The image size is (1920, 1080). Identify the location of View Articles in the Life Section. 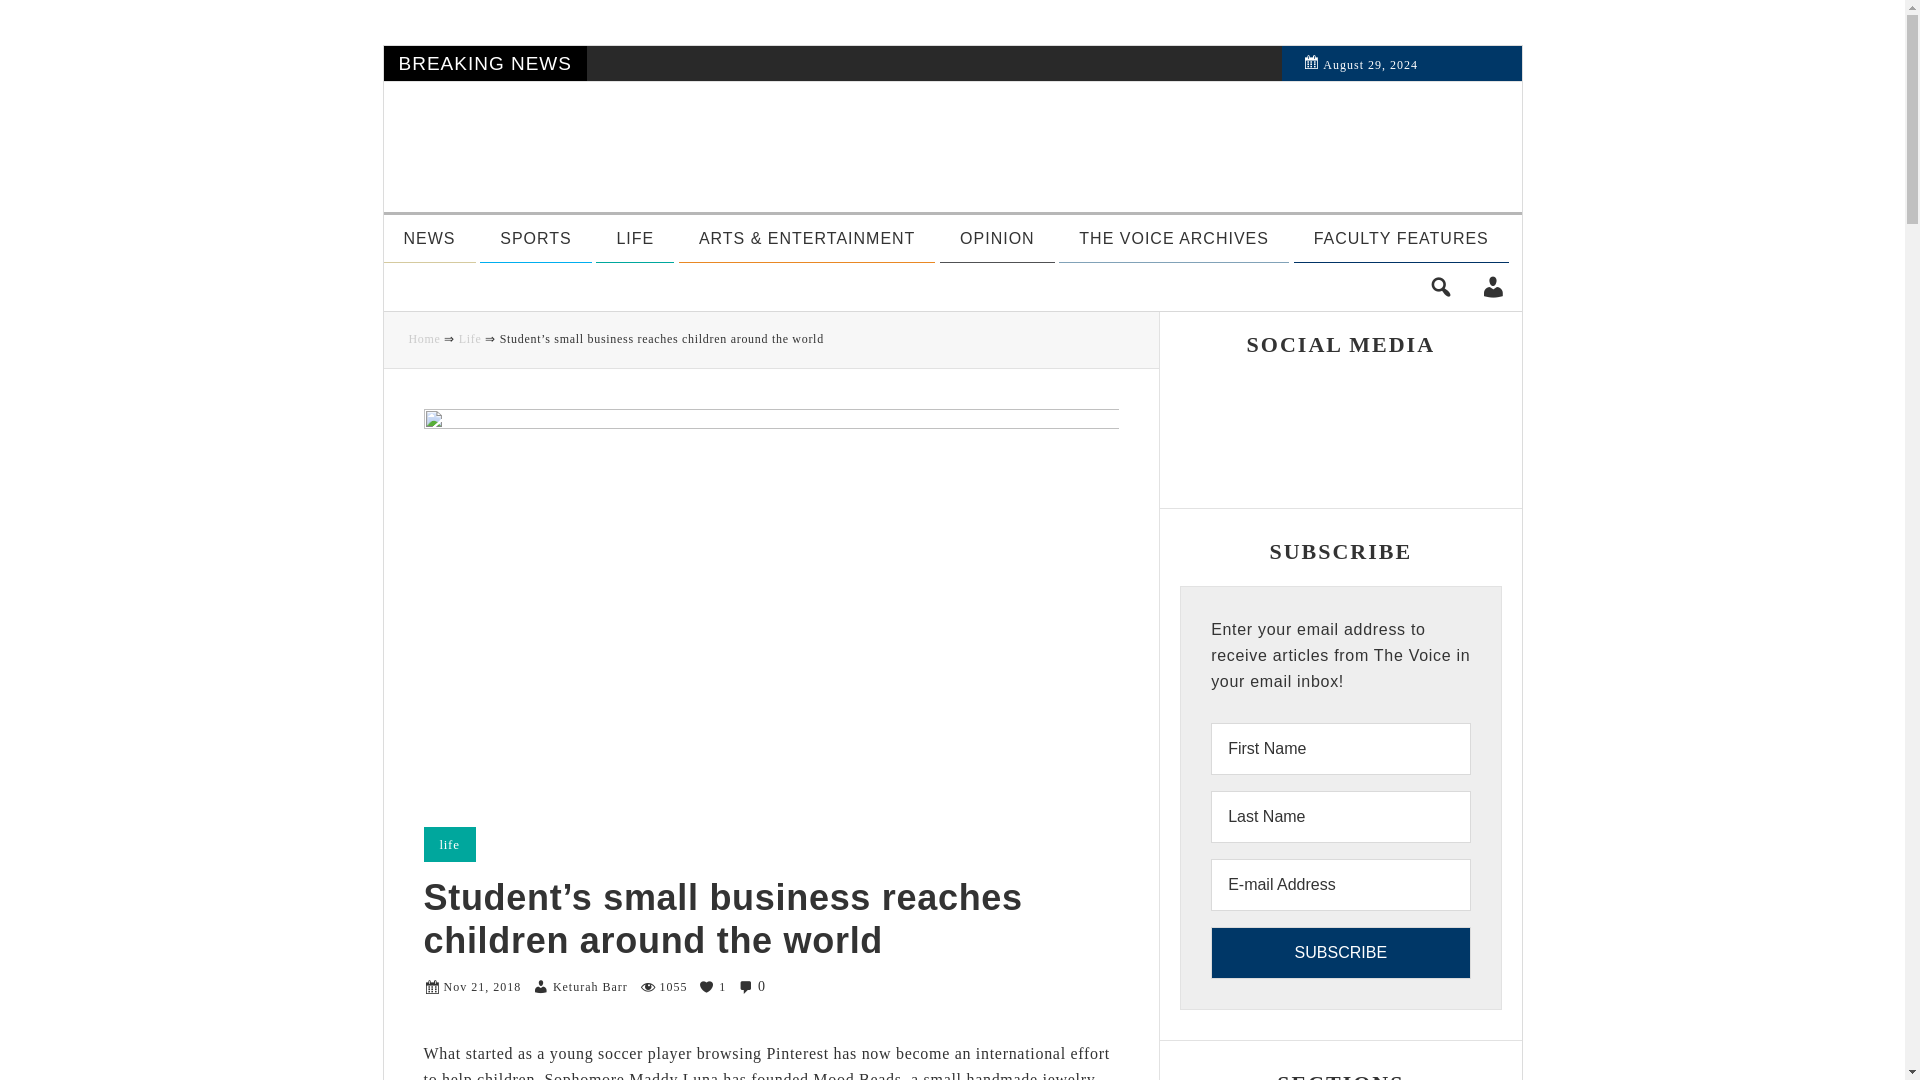
(634, 238).